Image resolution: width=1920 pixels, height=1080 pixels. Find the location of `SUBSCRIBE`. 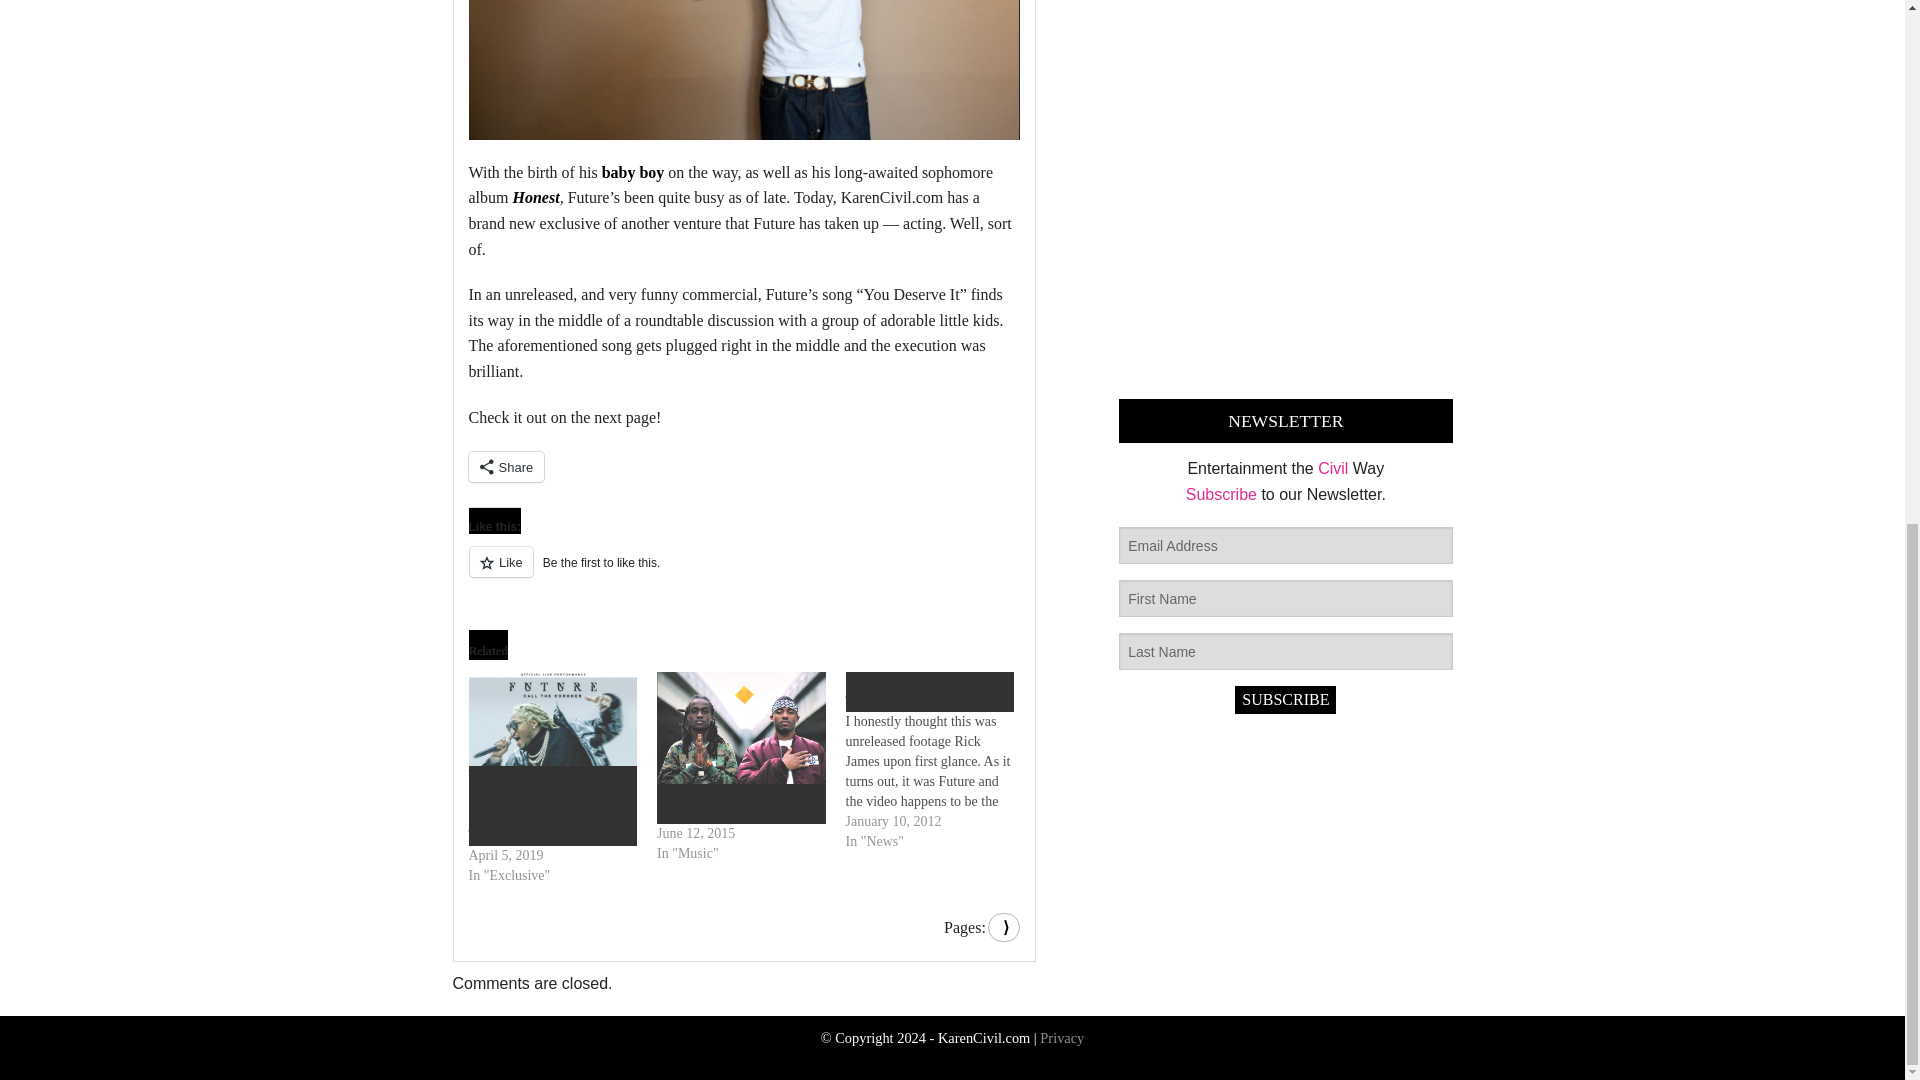

SUBSCRIBE is located at coordinates (1285, 699).